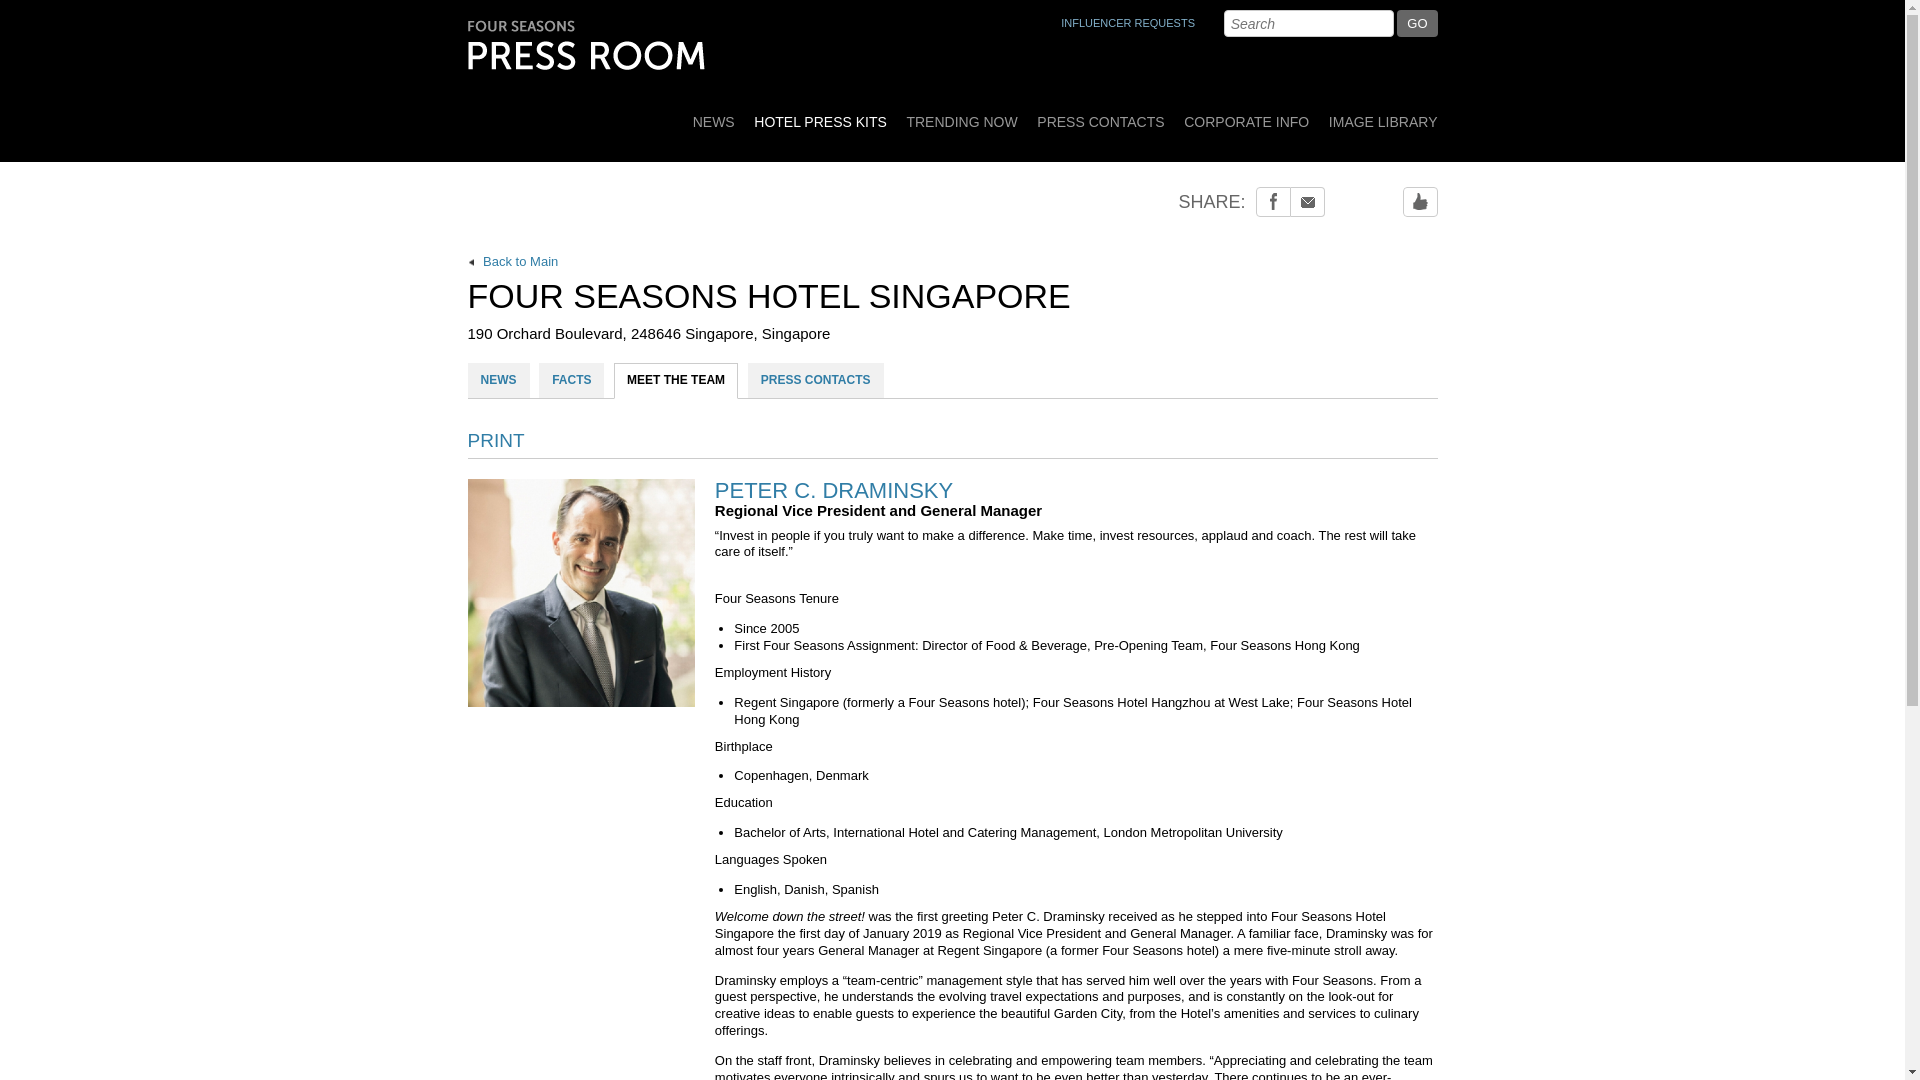  What do you see at coordinates (1128, 23) in the screenshot?
I see `INFLUENCER REQUESTS` at bounding box center [1128, 23].